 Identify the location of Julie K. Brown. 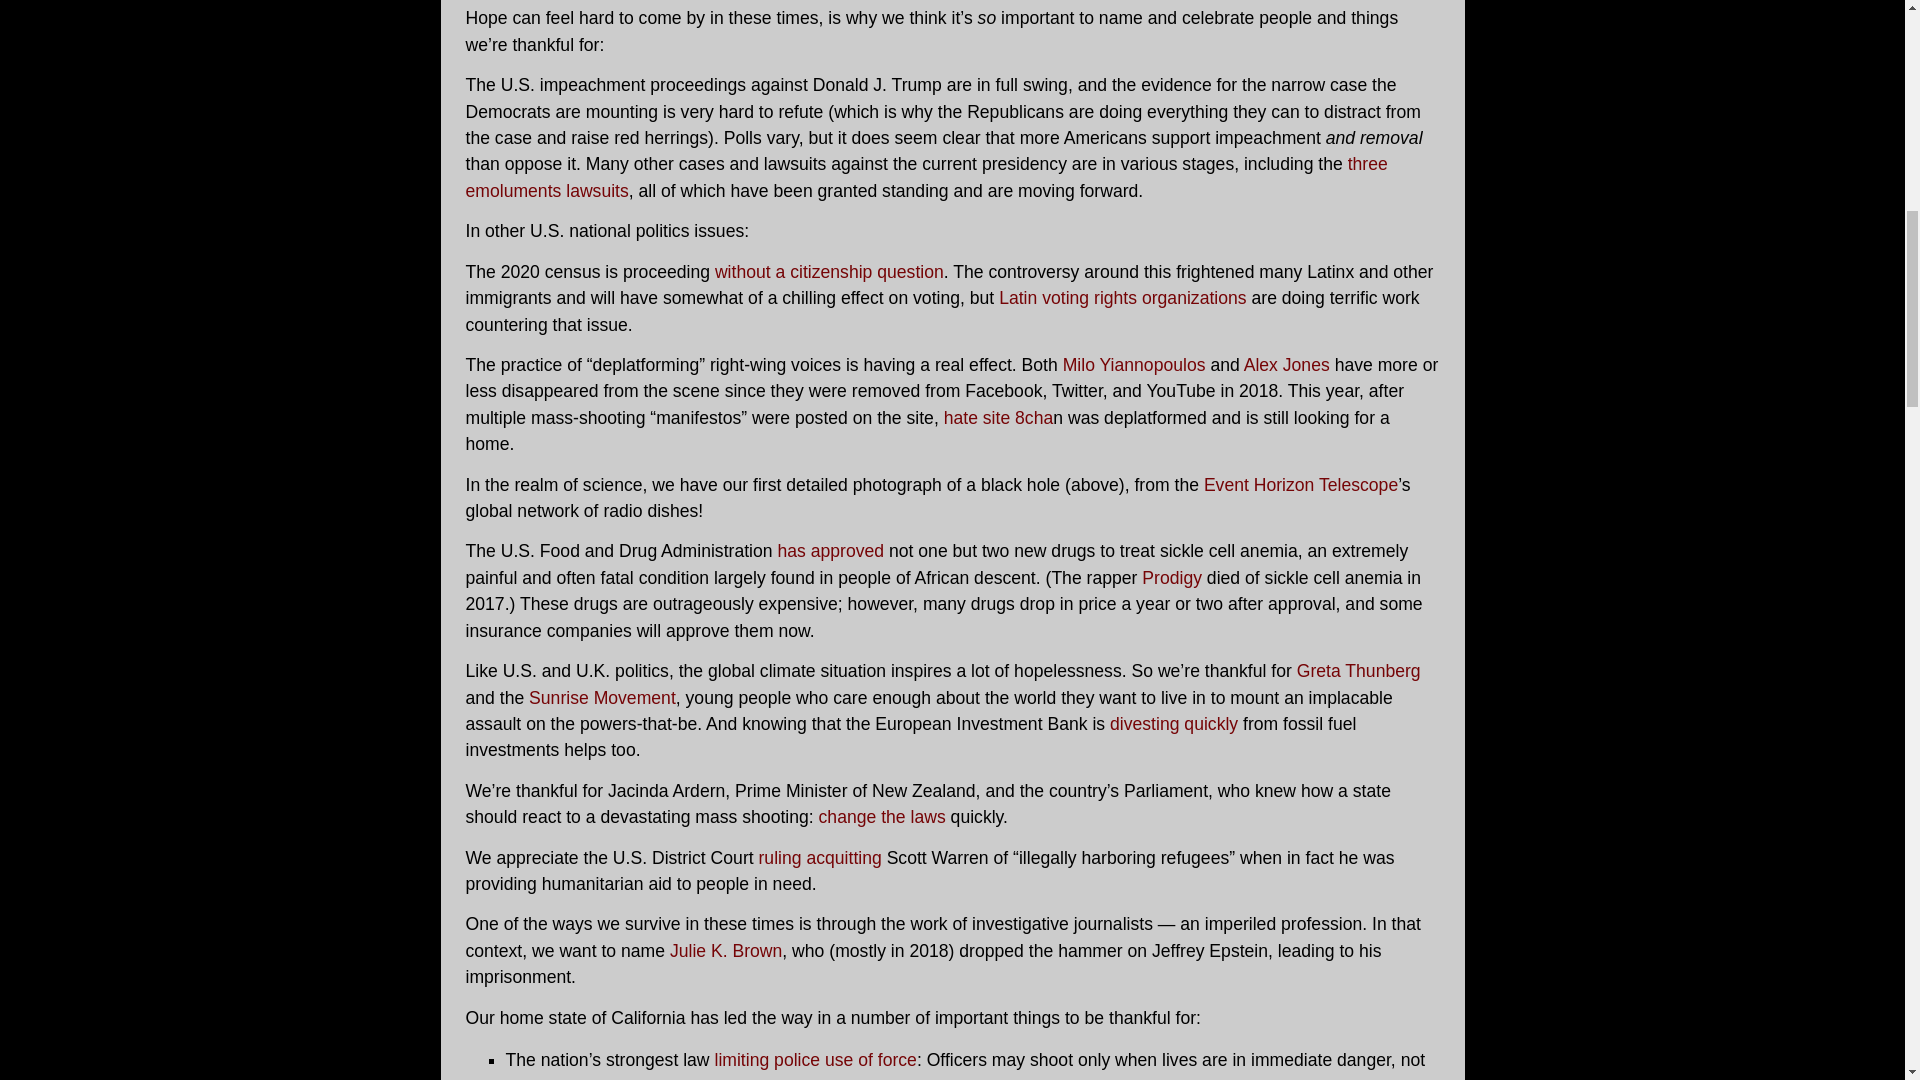
(726, 950).